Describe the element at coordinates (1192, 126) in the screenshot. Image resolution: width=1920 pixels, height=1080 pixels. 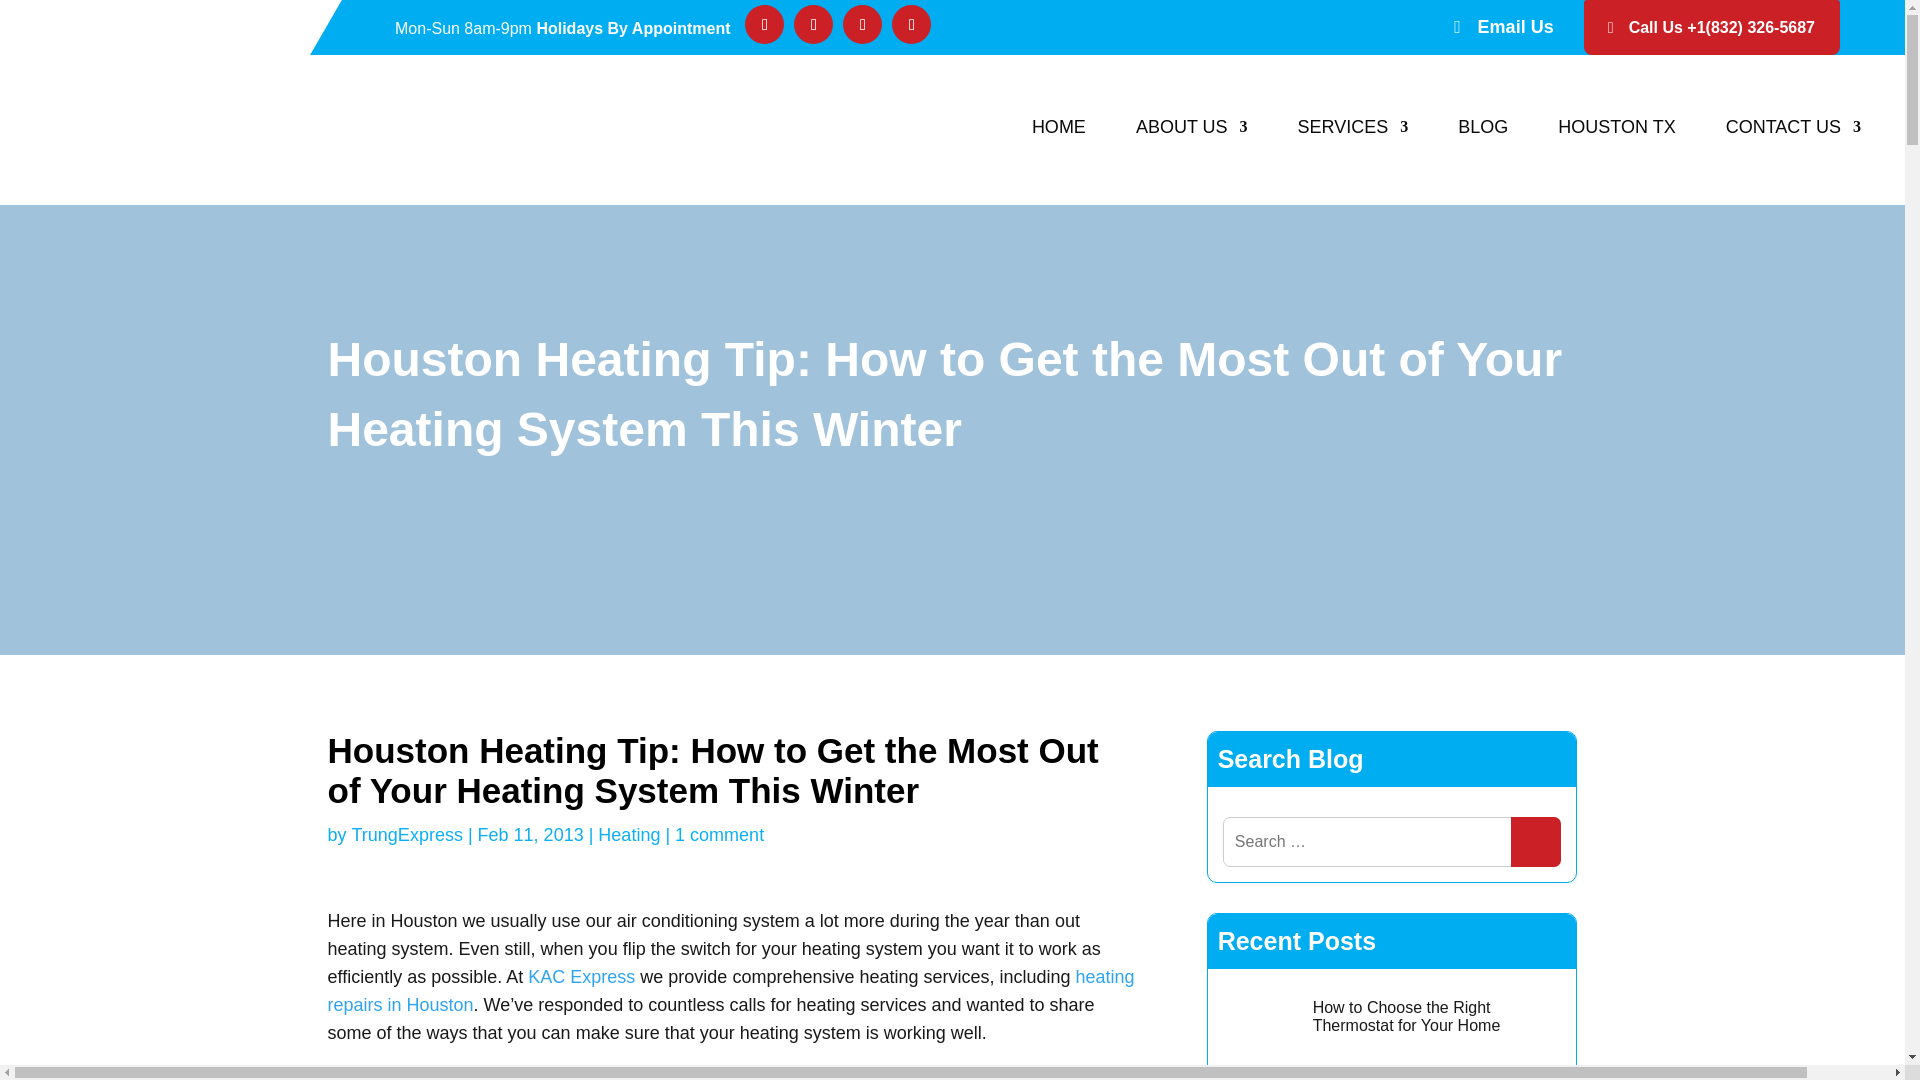
I see `ABOUT US` at that location.